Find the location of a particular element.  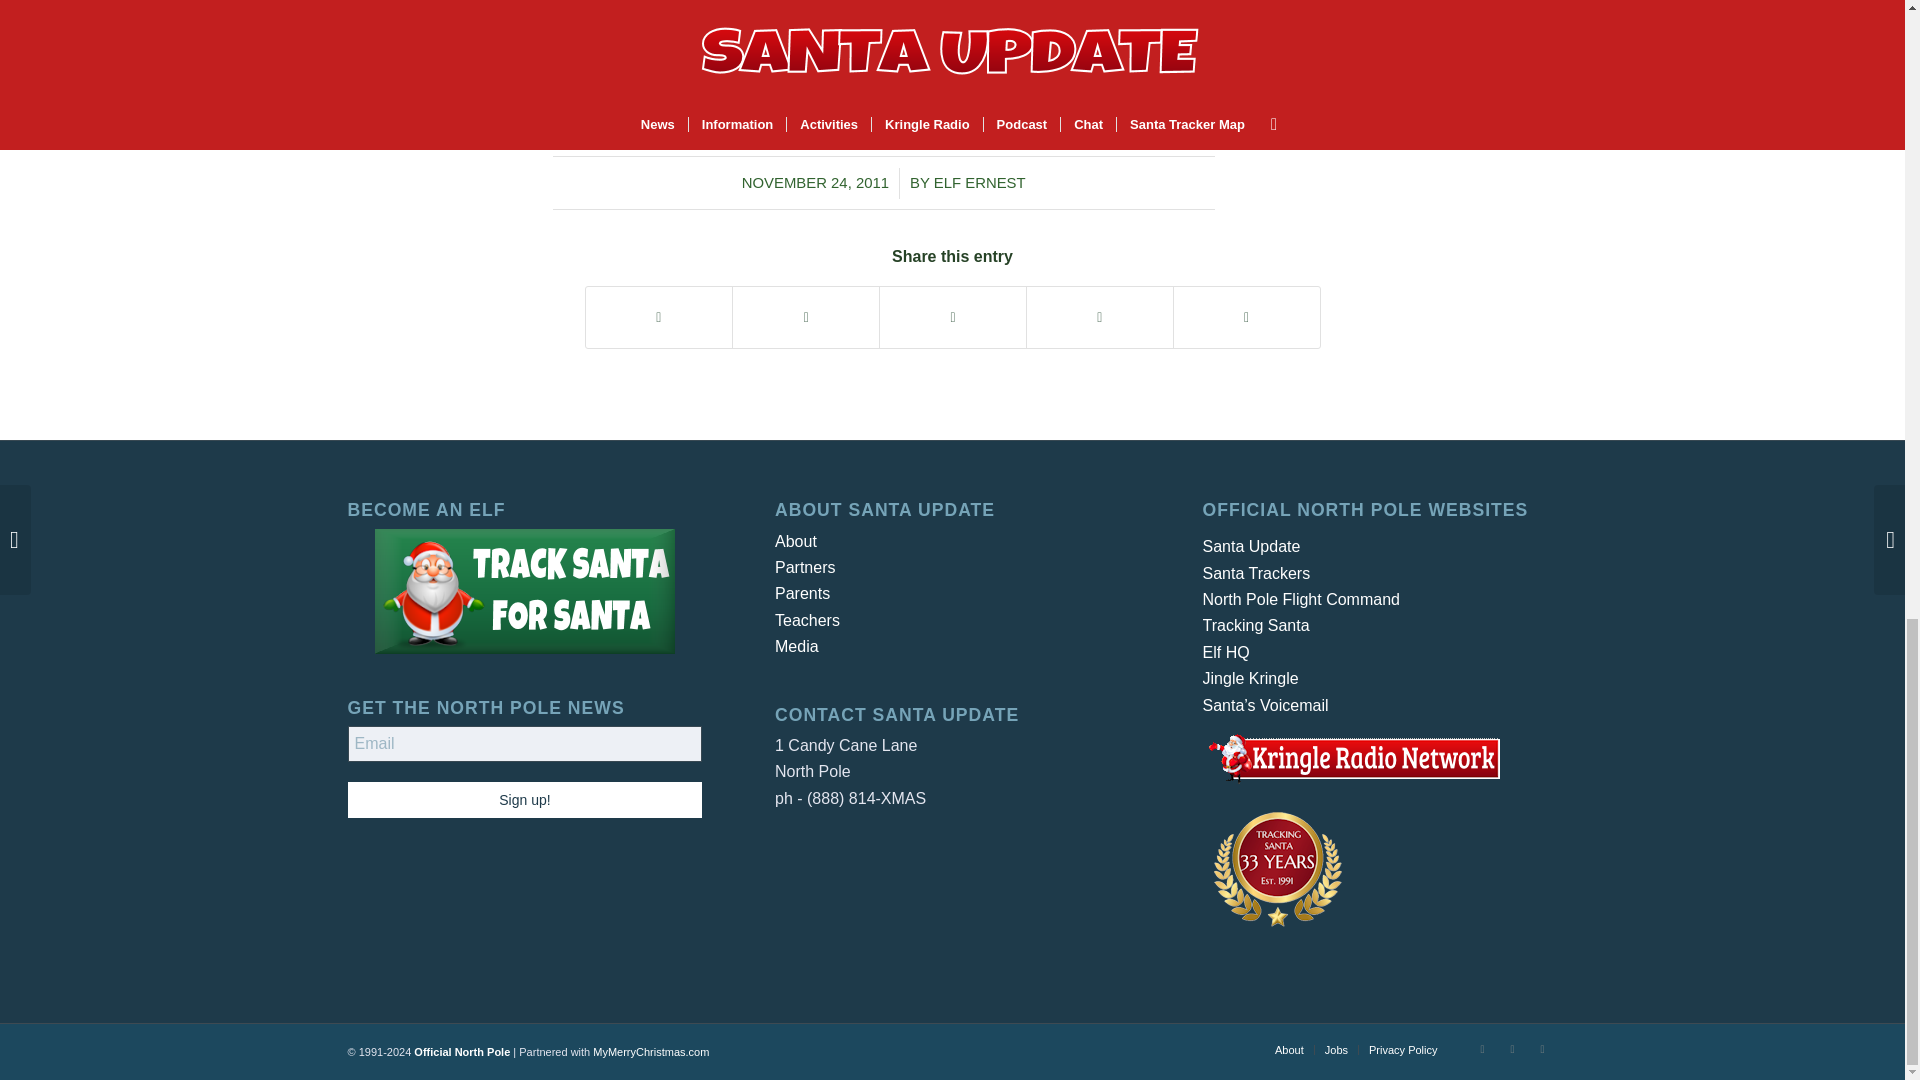

Facebook is located at coordinates (1512, 1048).